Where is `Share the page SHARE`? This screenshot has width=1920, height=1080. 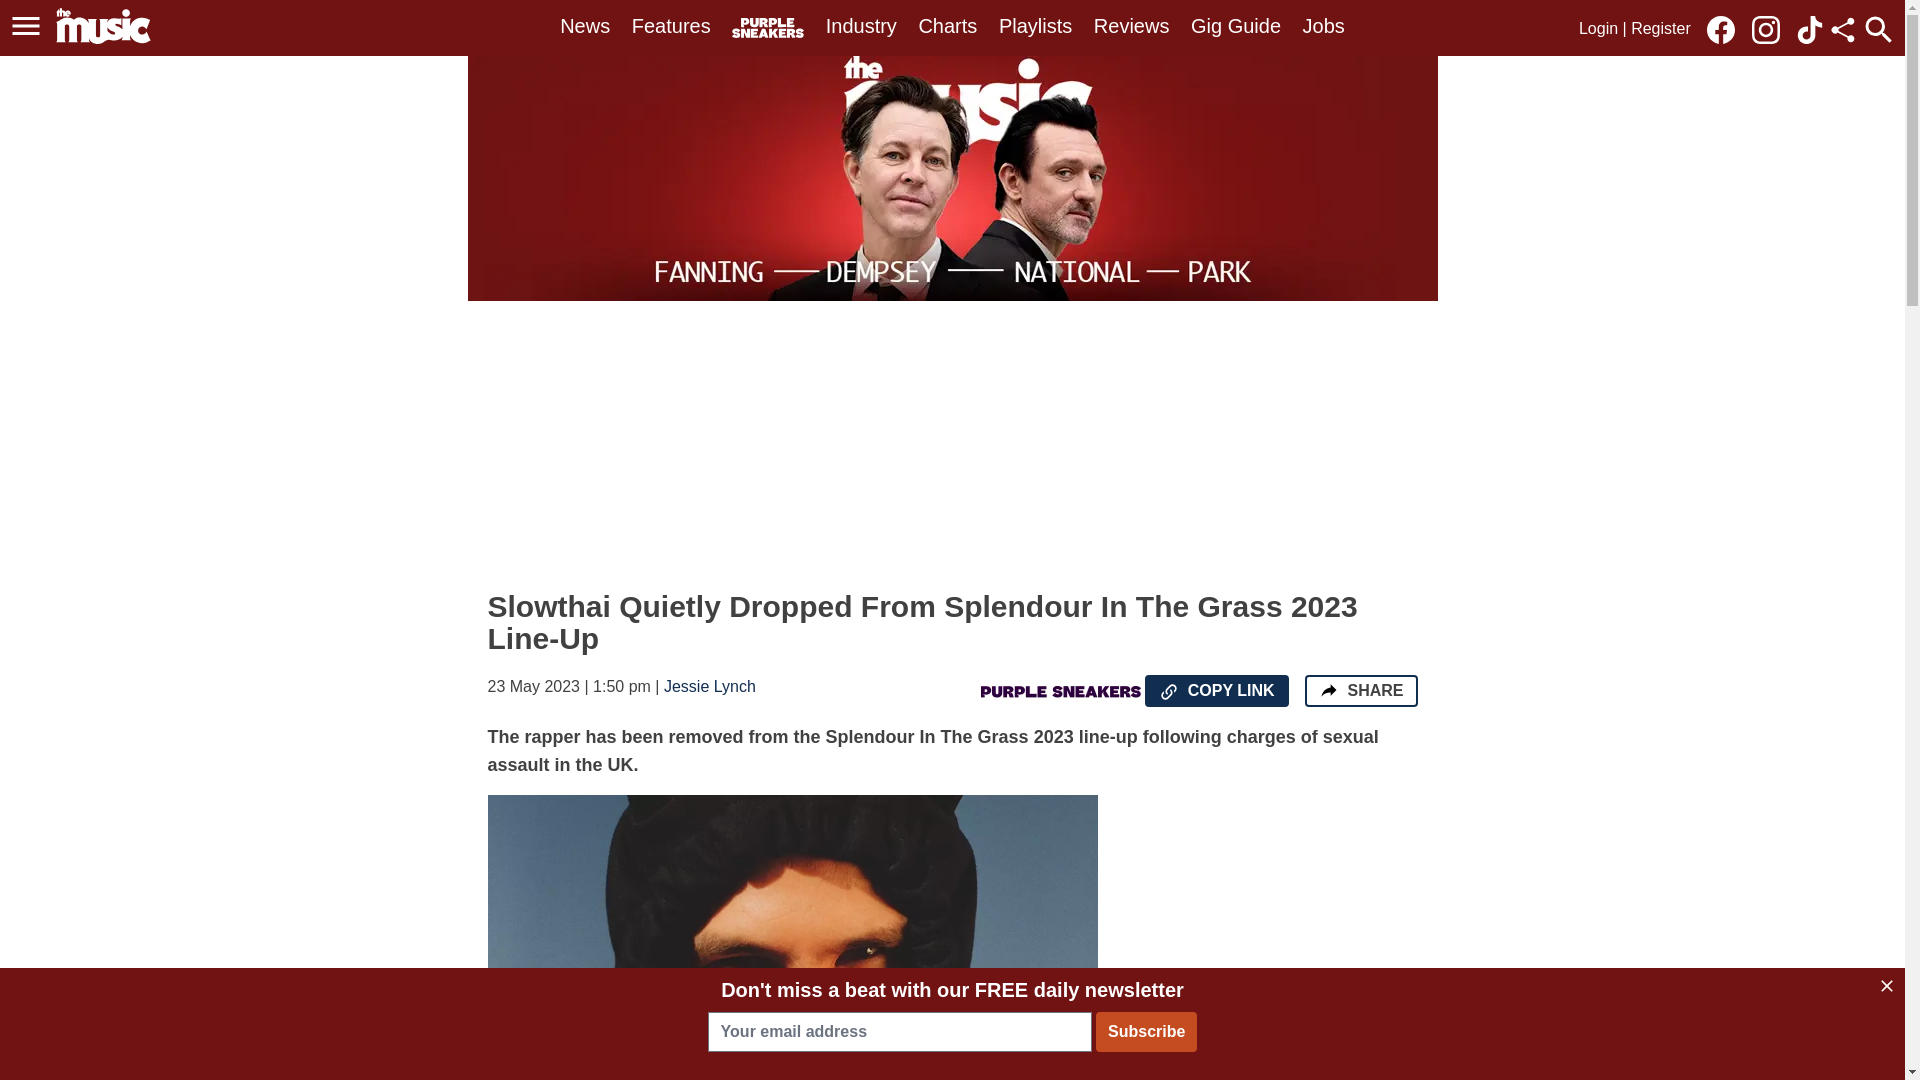
Share the page SHARE is located at coordinates (1360, 691).